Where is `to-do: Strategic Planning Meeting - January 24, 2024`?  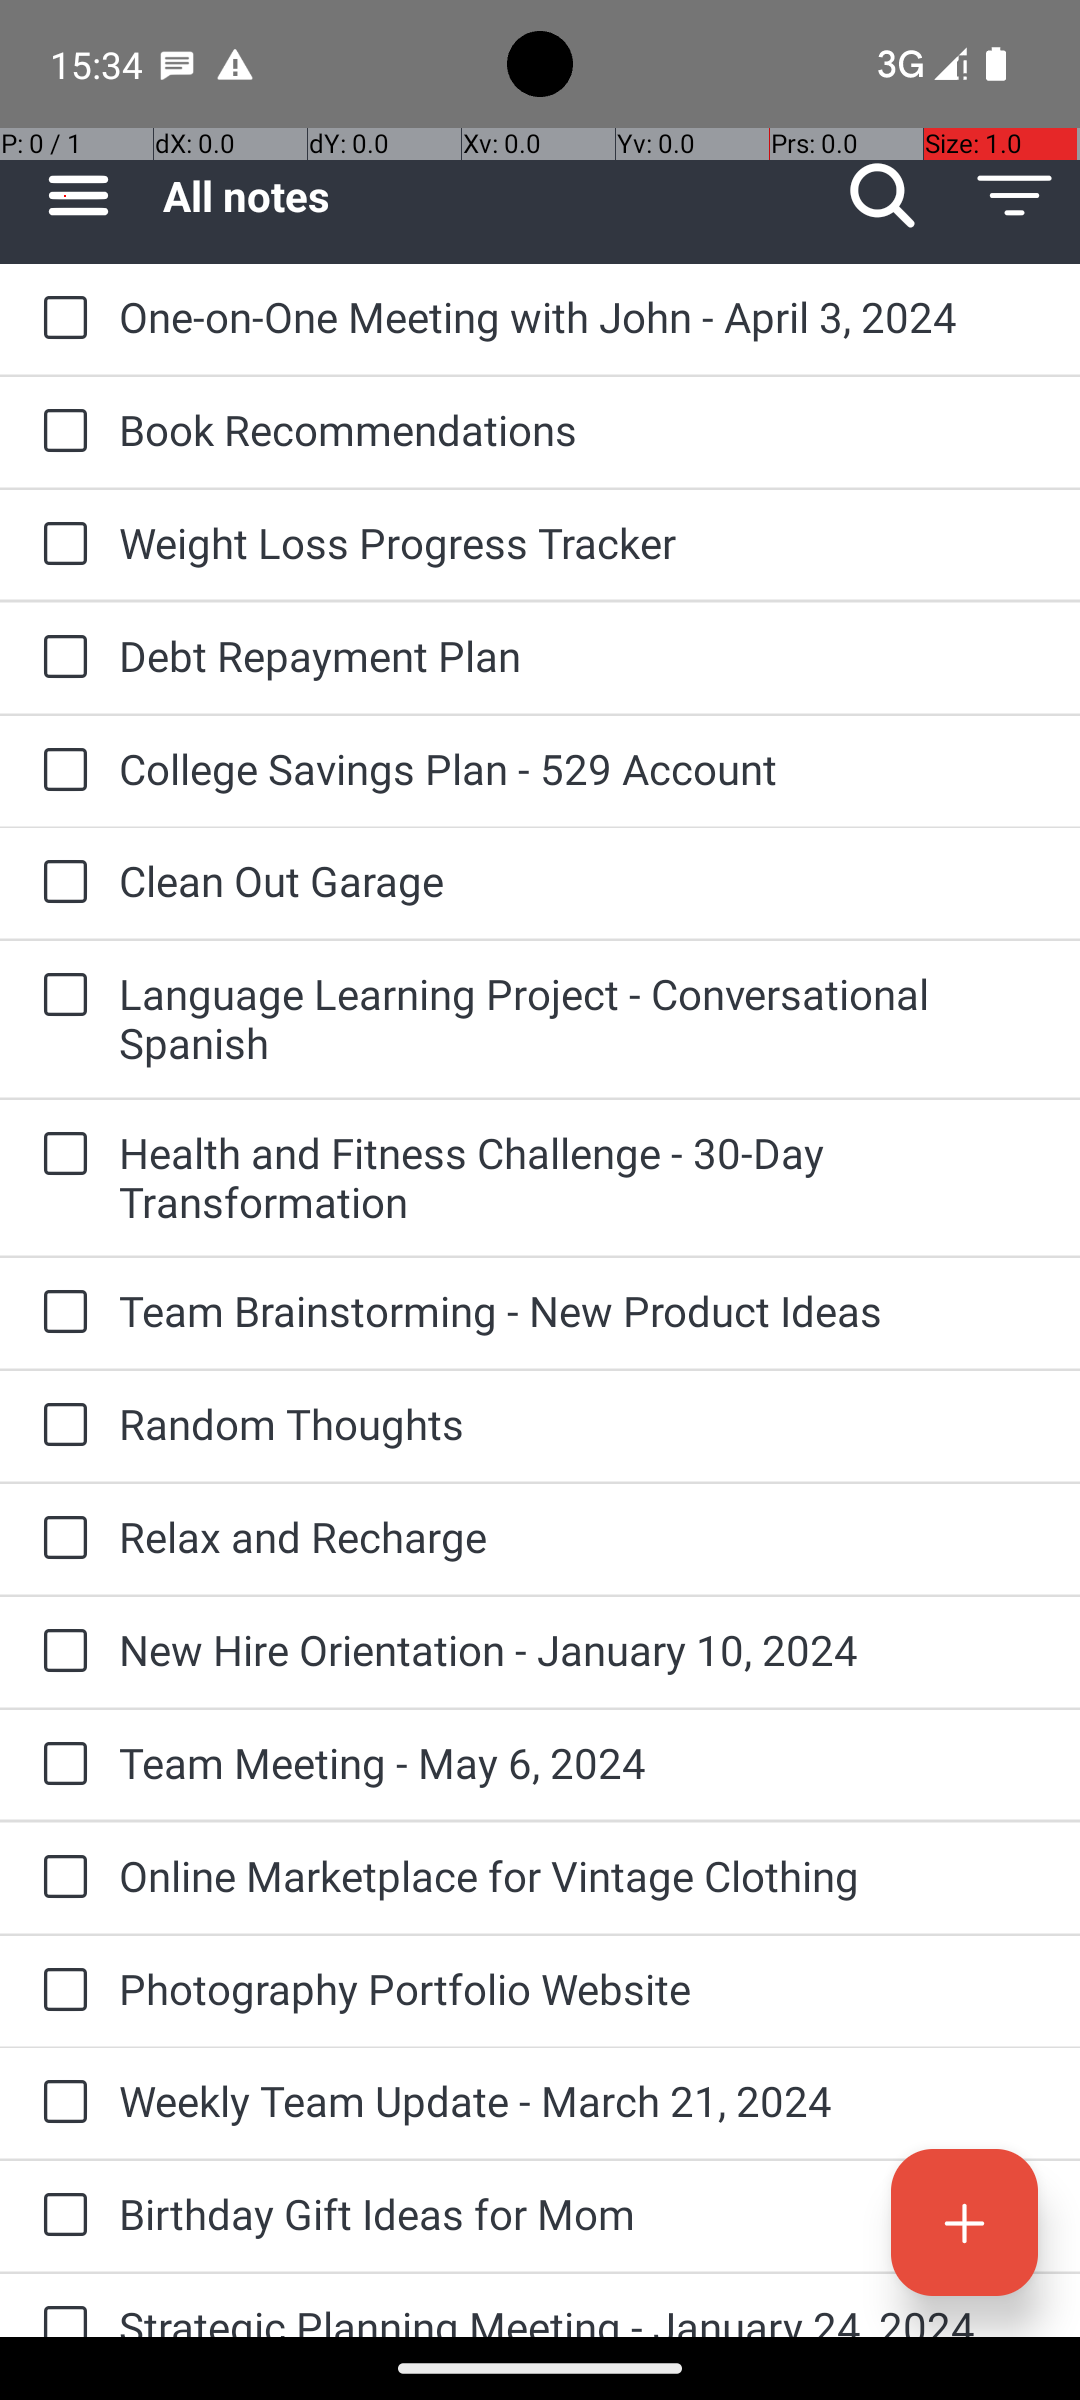
to-do: Strategic Planning Meeting - January 24, 2024 is located at coordinates (60, 2306).